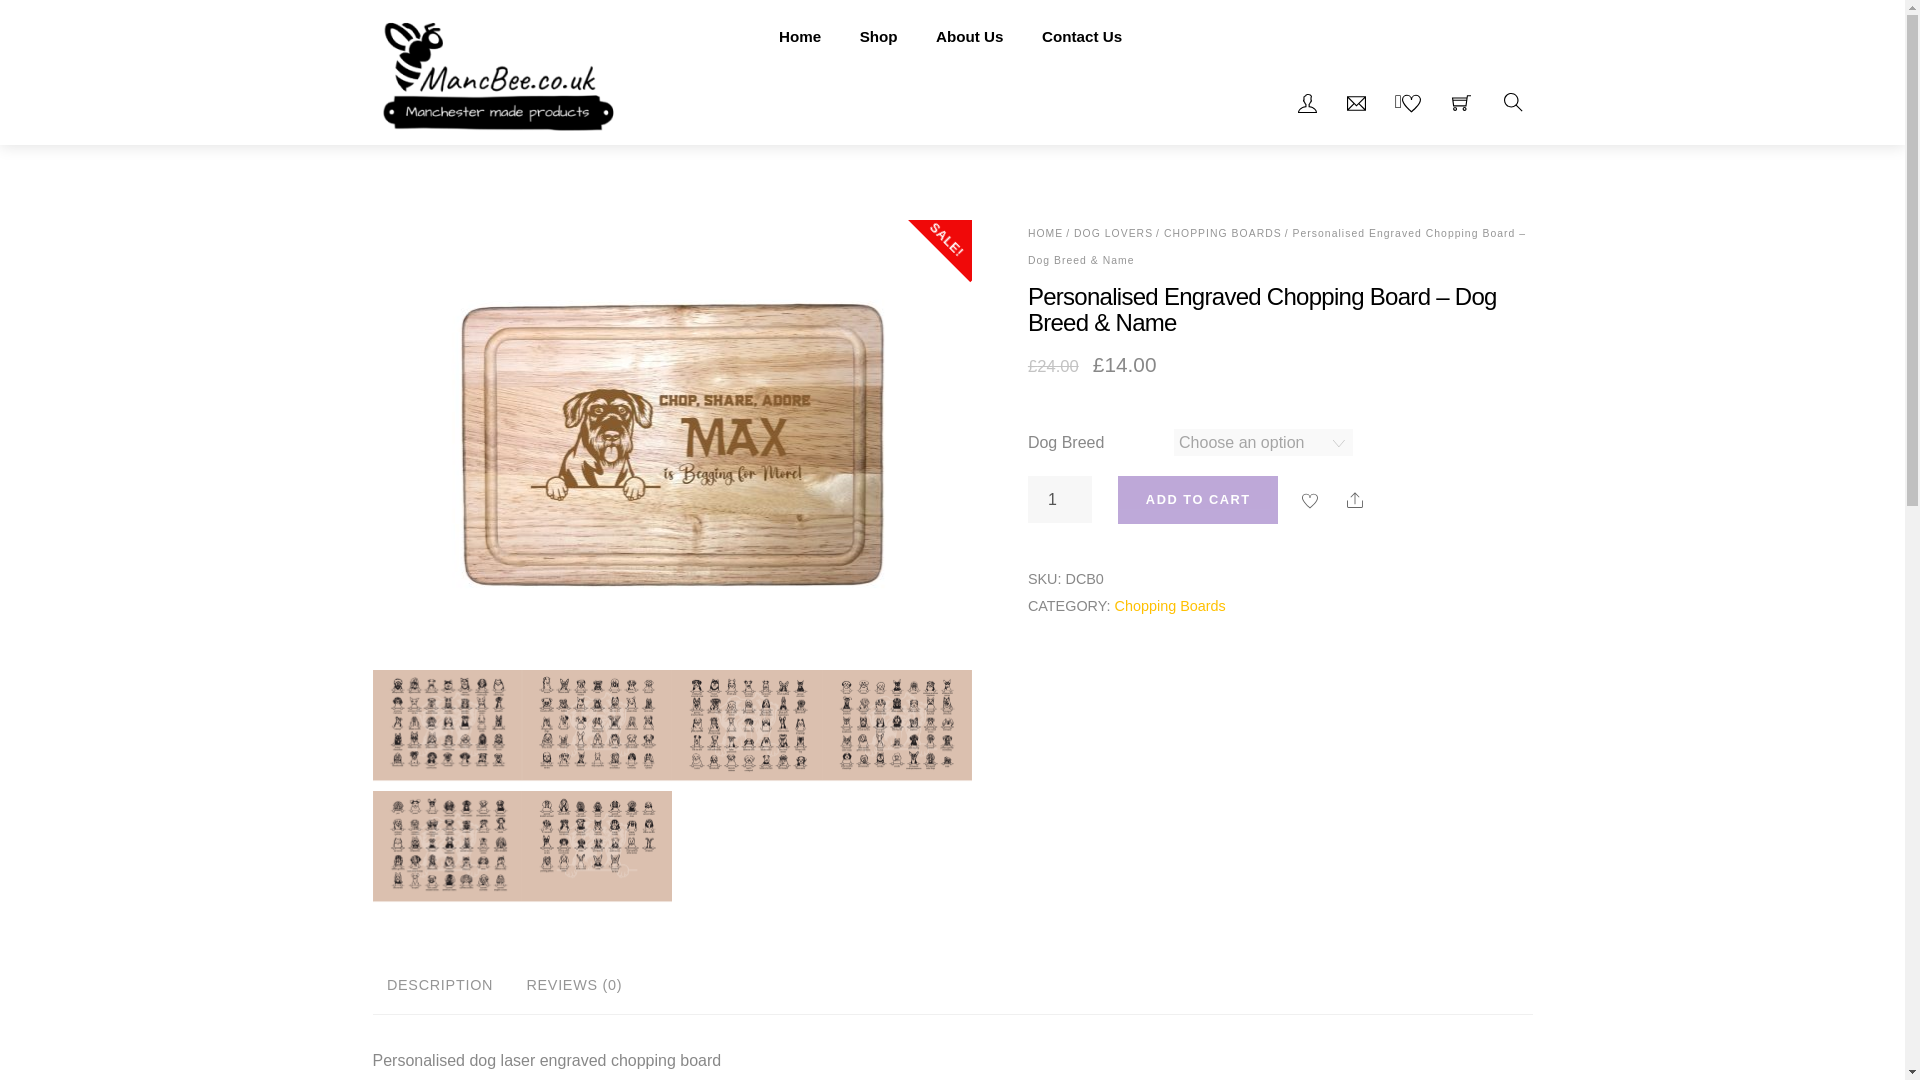 Image resolution: width=1920 pixels, height=1080 pixels. I want to click on Home, so click(800, 36).